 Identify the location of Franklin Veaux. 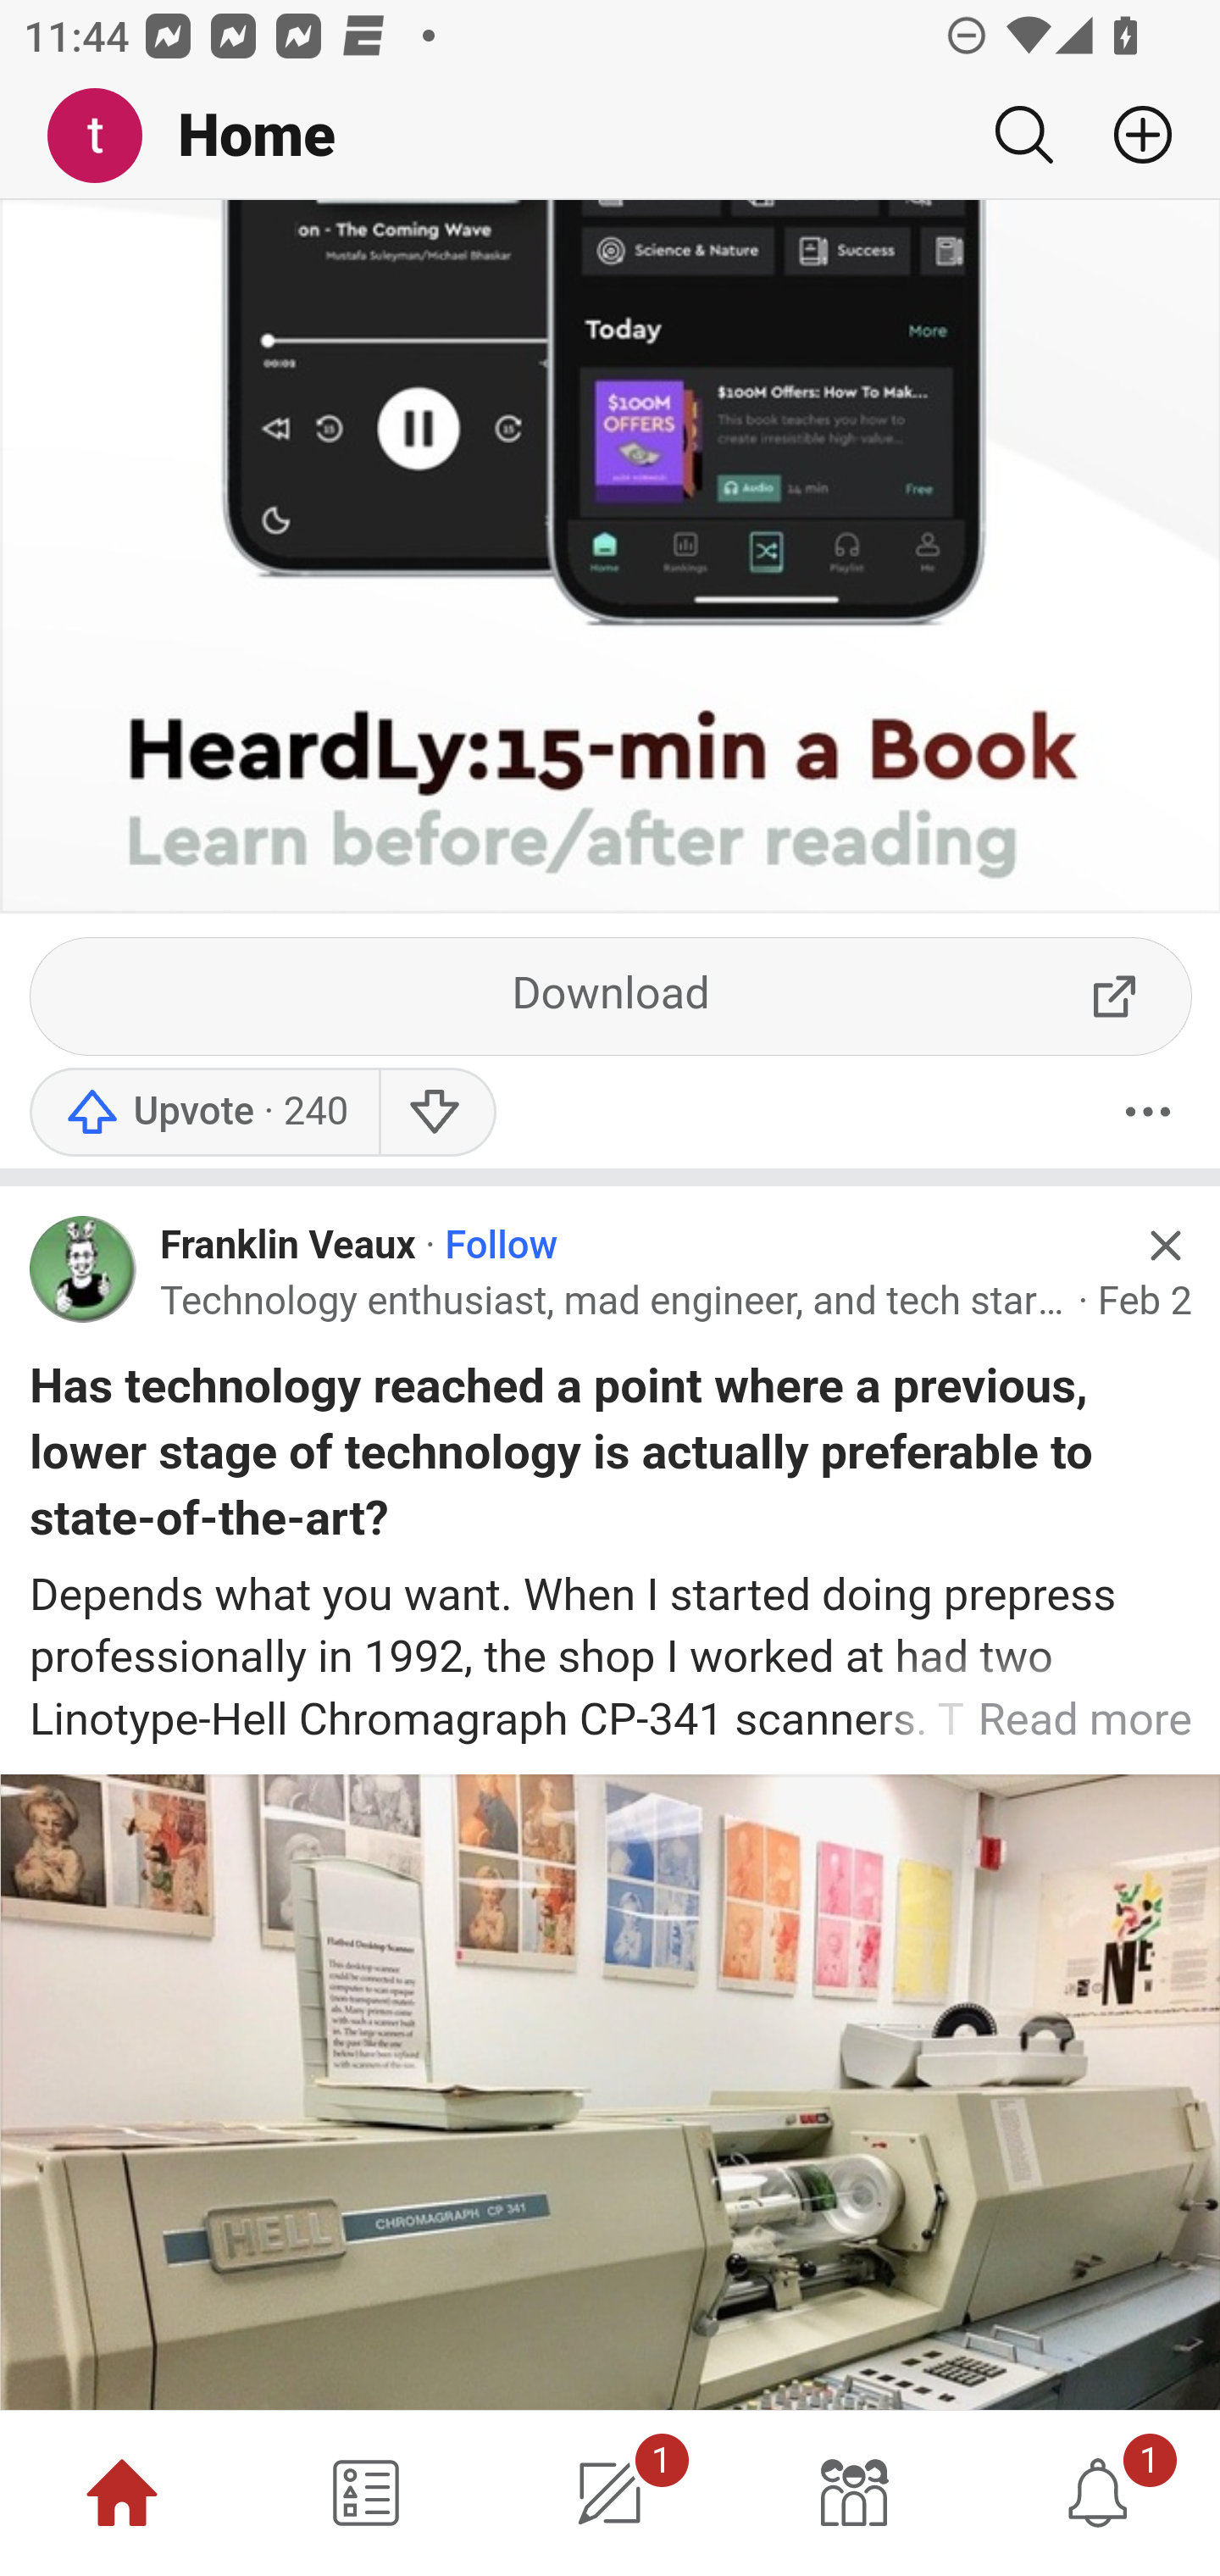
(288, 1250).